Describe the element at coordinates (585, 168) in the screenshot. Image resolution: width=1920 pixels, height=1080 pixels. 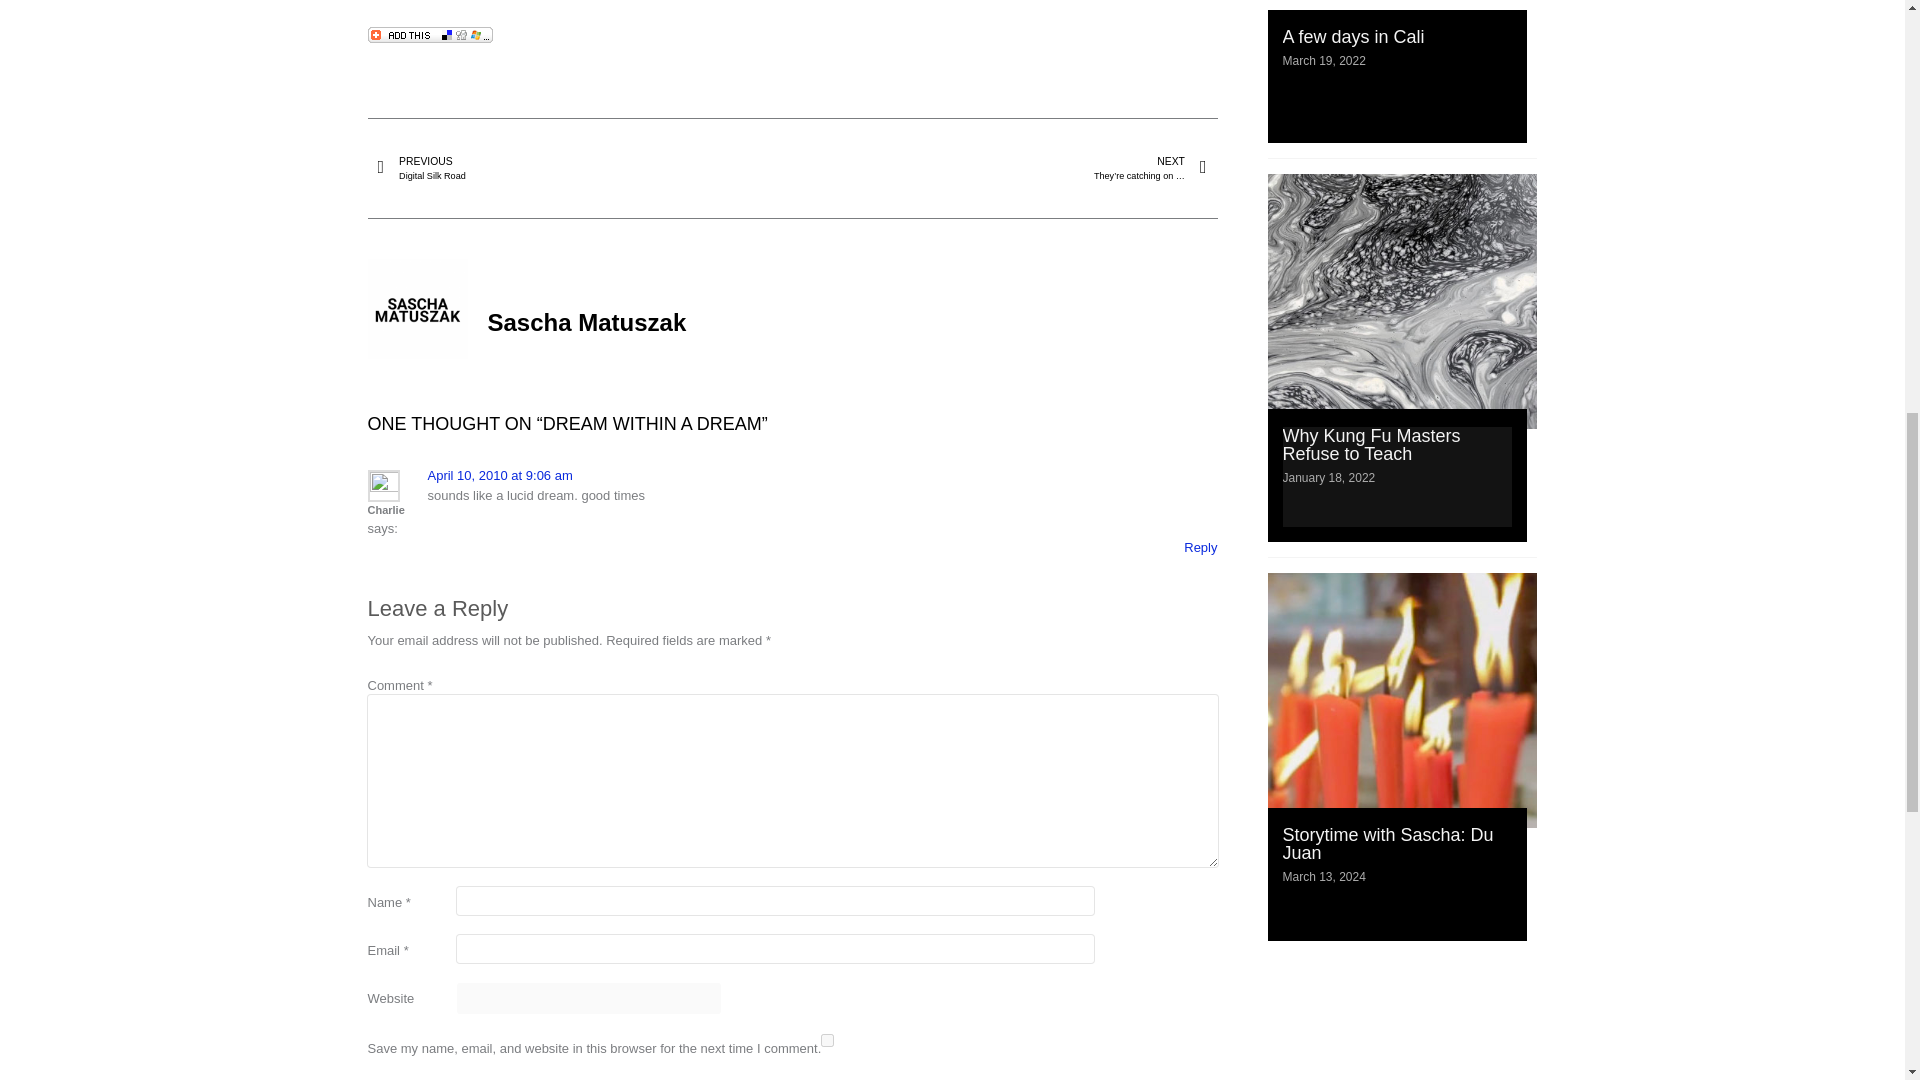
I see `yes` at that location.